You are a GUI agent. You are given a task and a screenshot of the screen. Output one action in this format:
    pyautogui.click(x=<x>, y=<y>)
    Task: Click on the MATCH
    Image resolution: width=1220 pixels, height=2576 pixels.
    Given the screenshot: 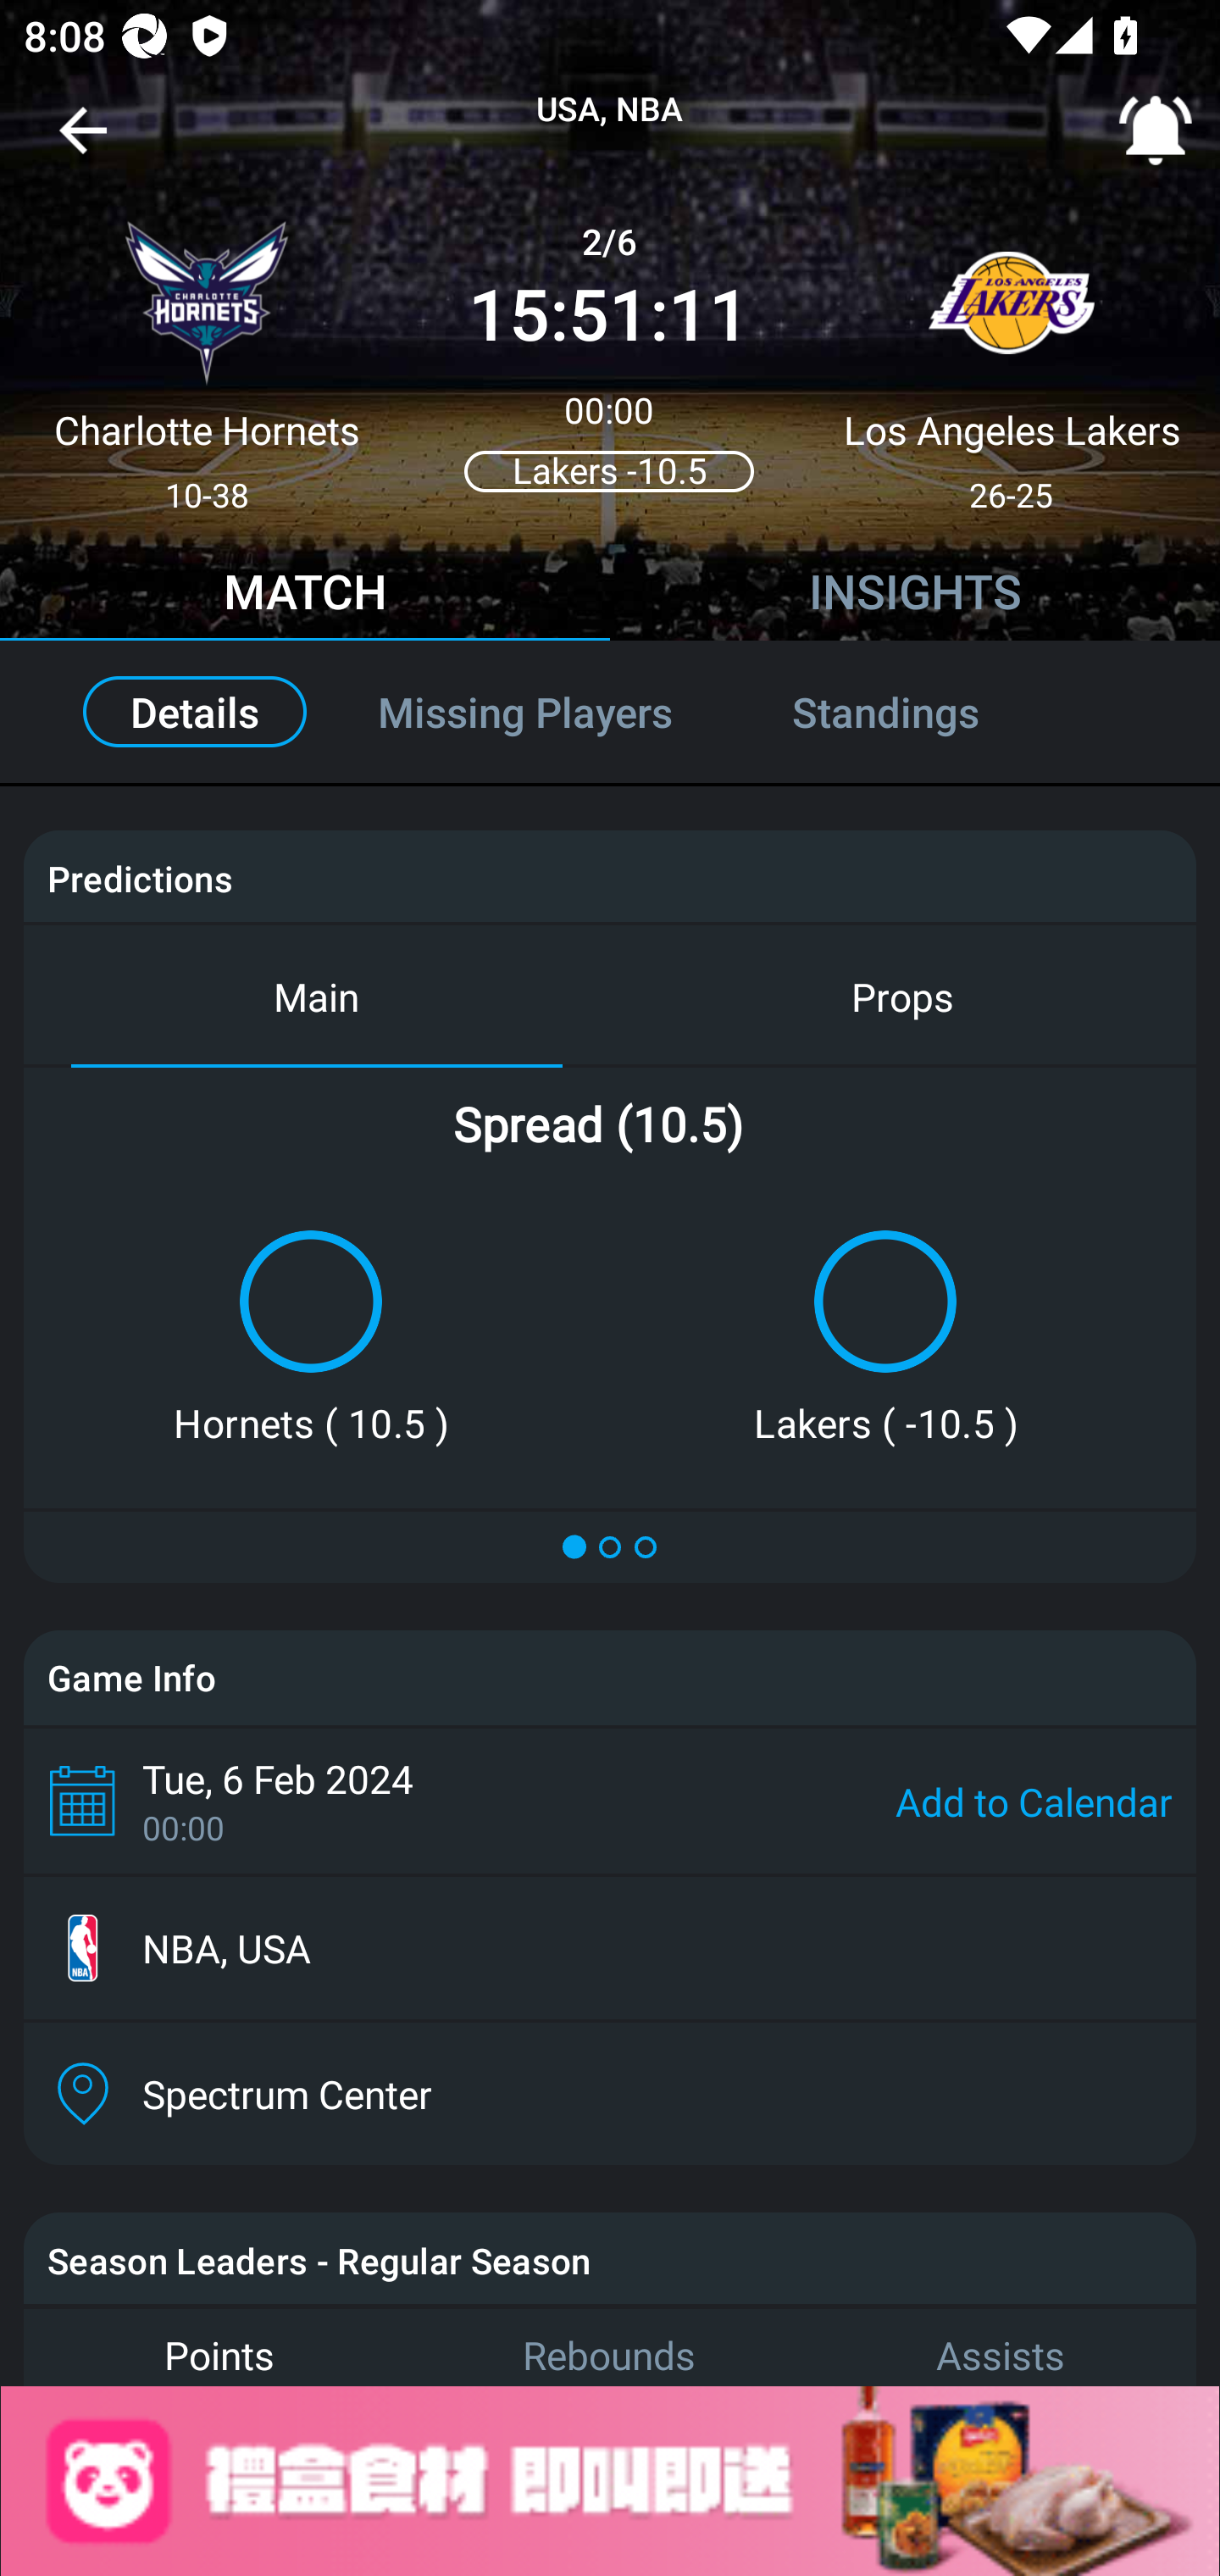 What is the action you would take?
    pyautogui.click(x=305, y=596)
    